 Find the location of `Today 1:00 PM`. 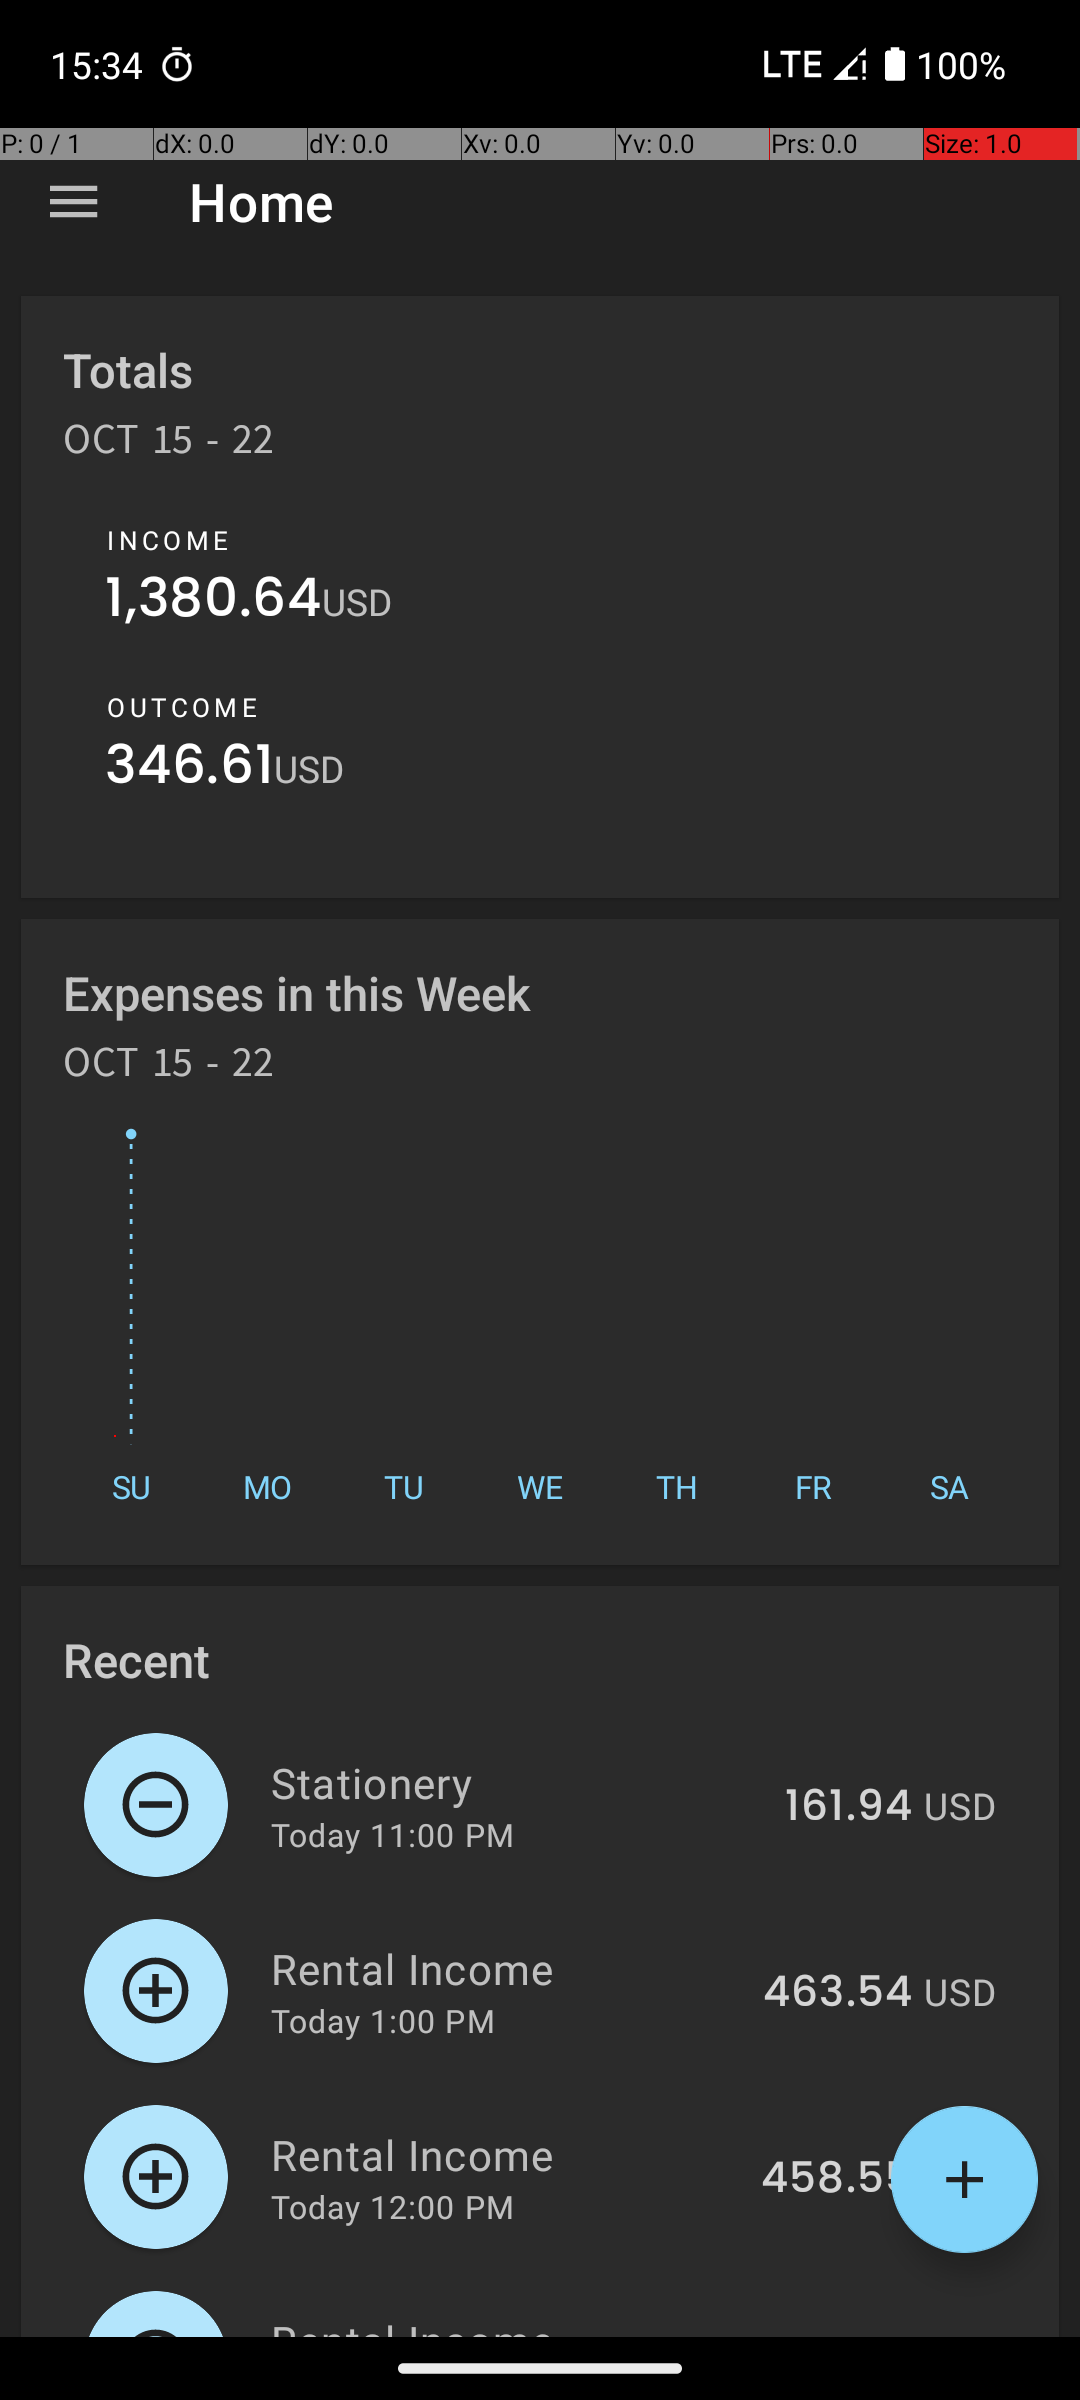

Today 1:00 PM is located at coordinates (383, 2020).